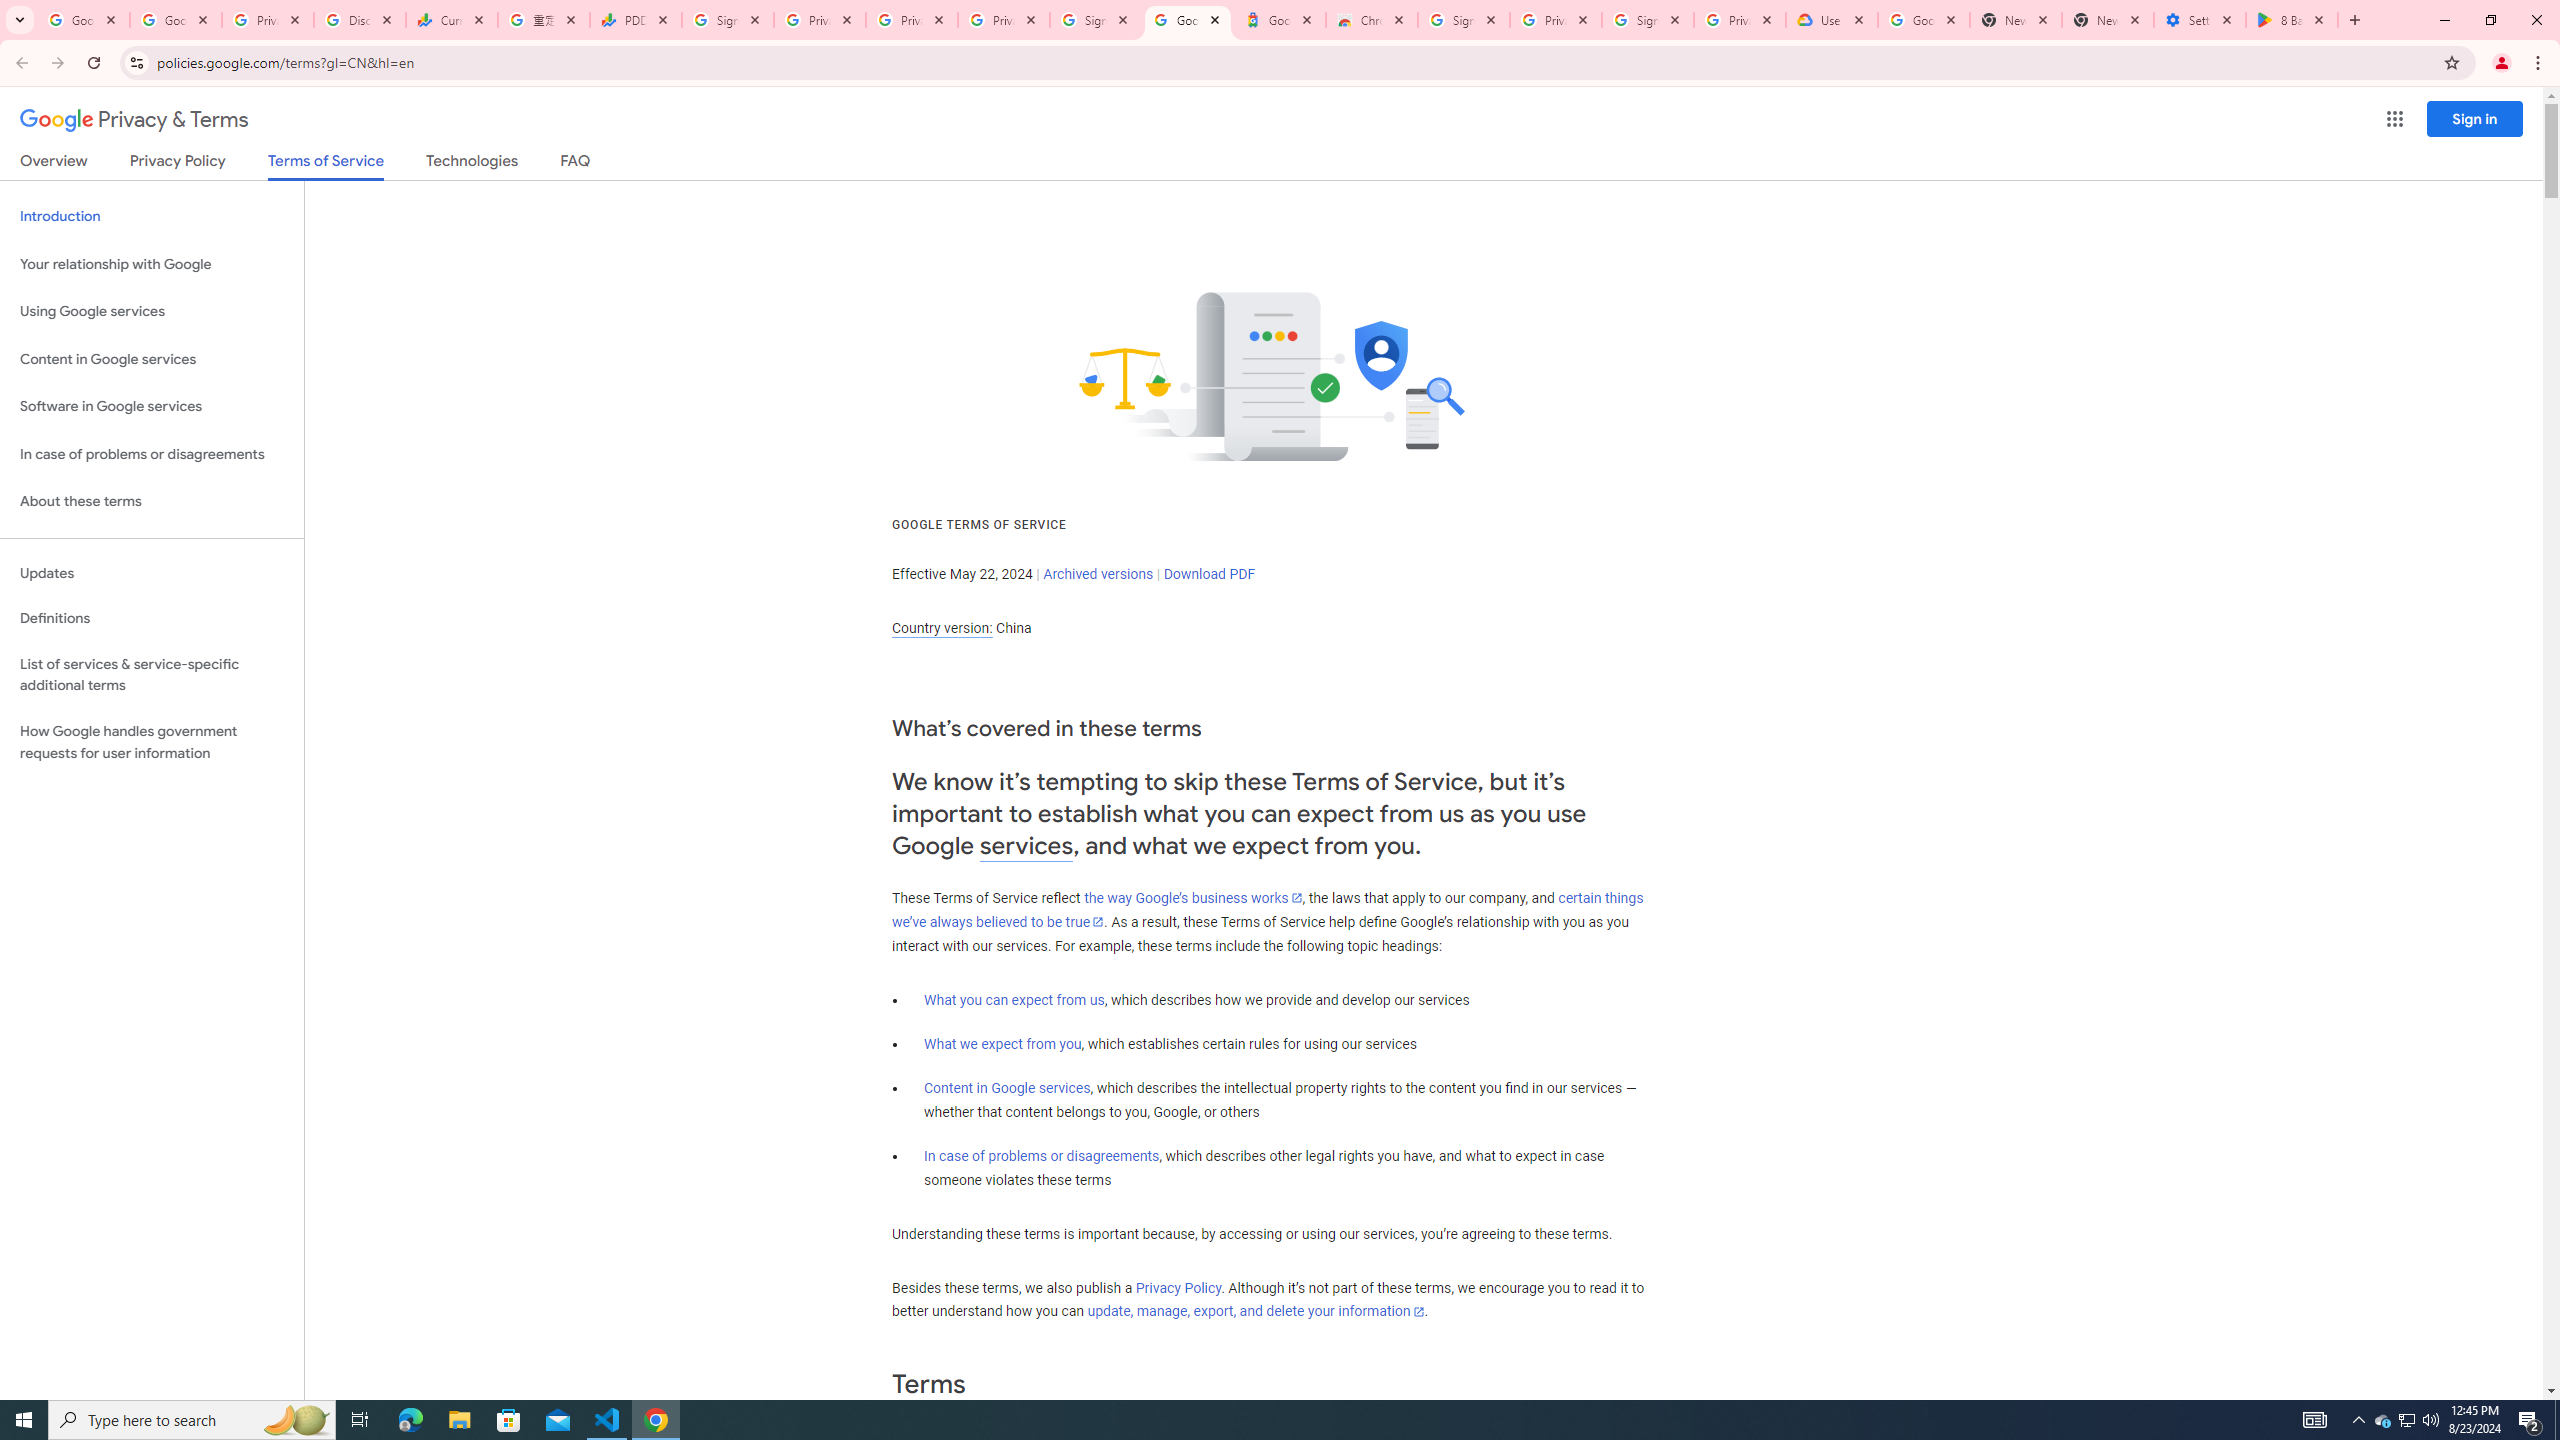  I want to click on What you can expect from us, so click(1014, 1000).